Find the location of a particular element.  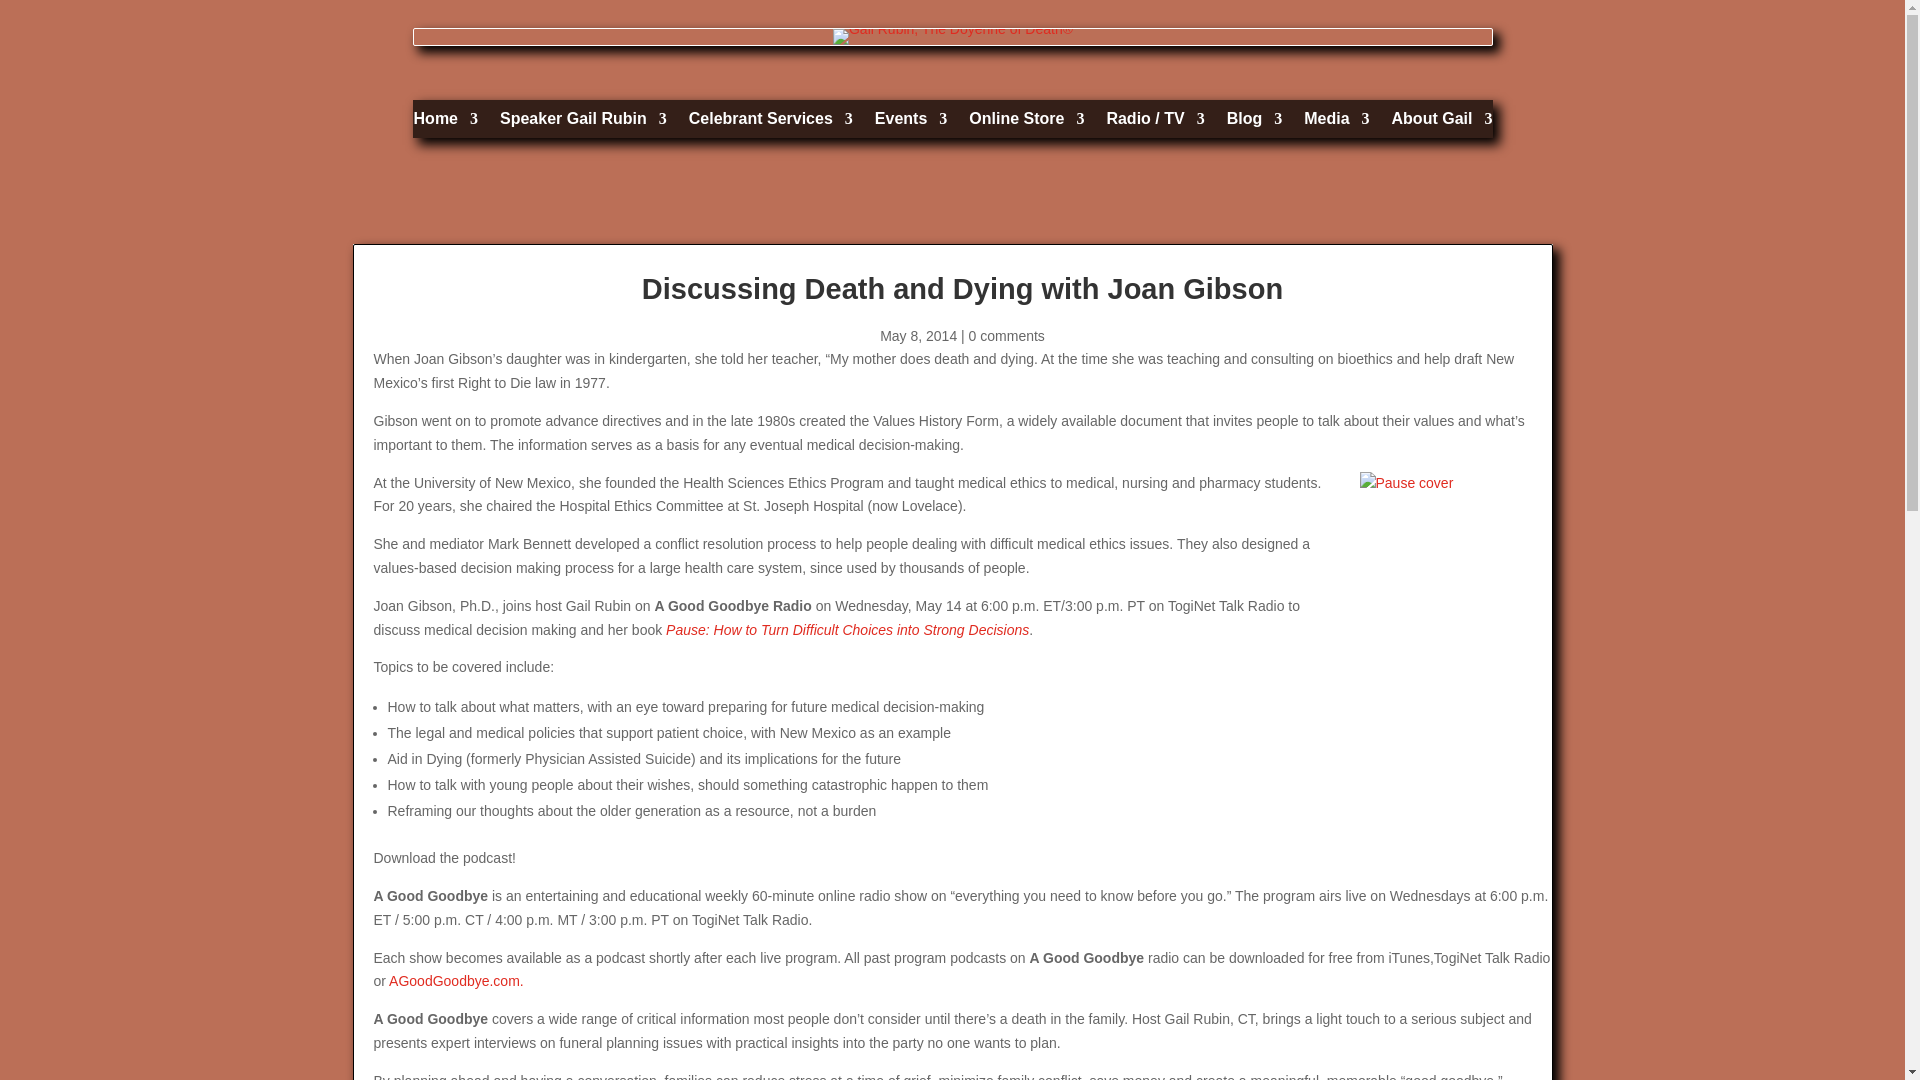

Funeral Services is located at coordinates (770, 123).